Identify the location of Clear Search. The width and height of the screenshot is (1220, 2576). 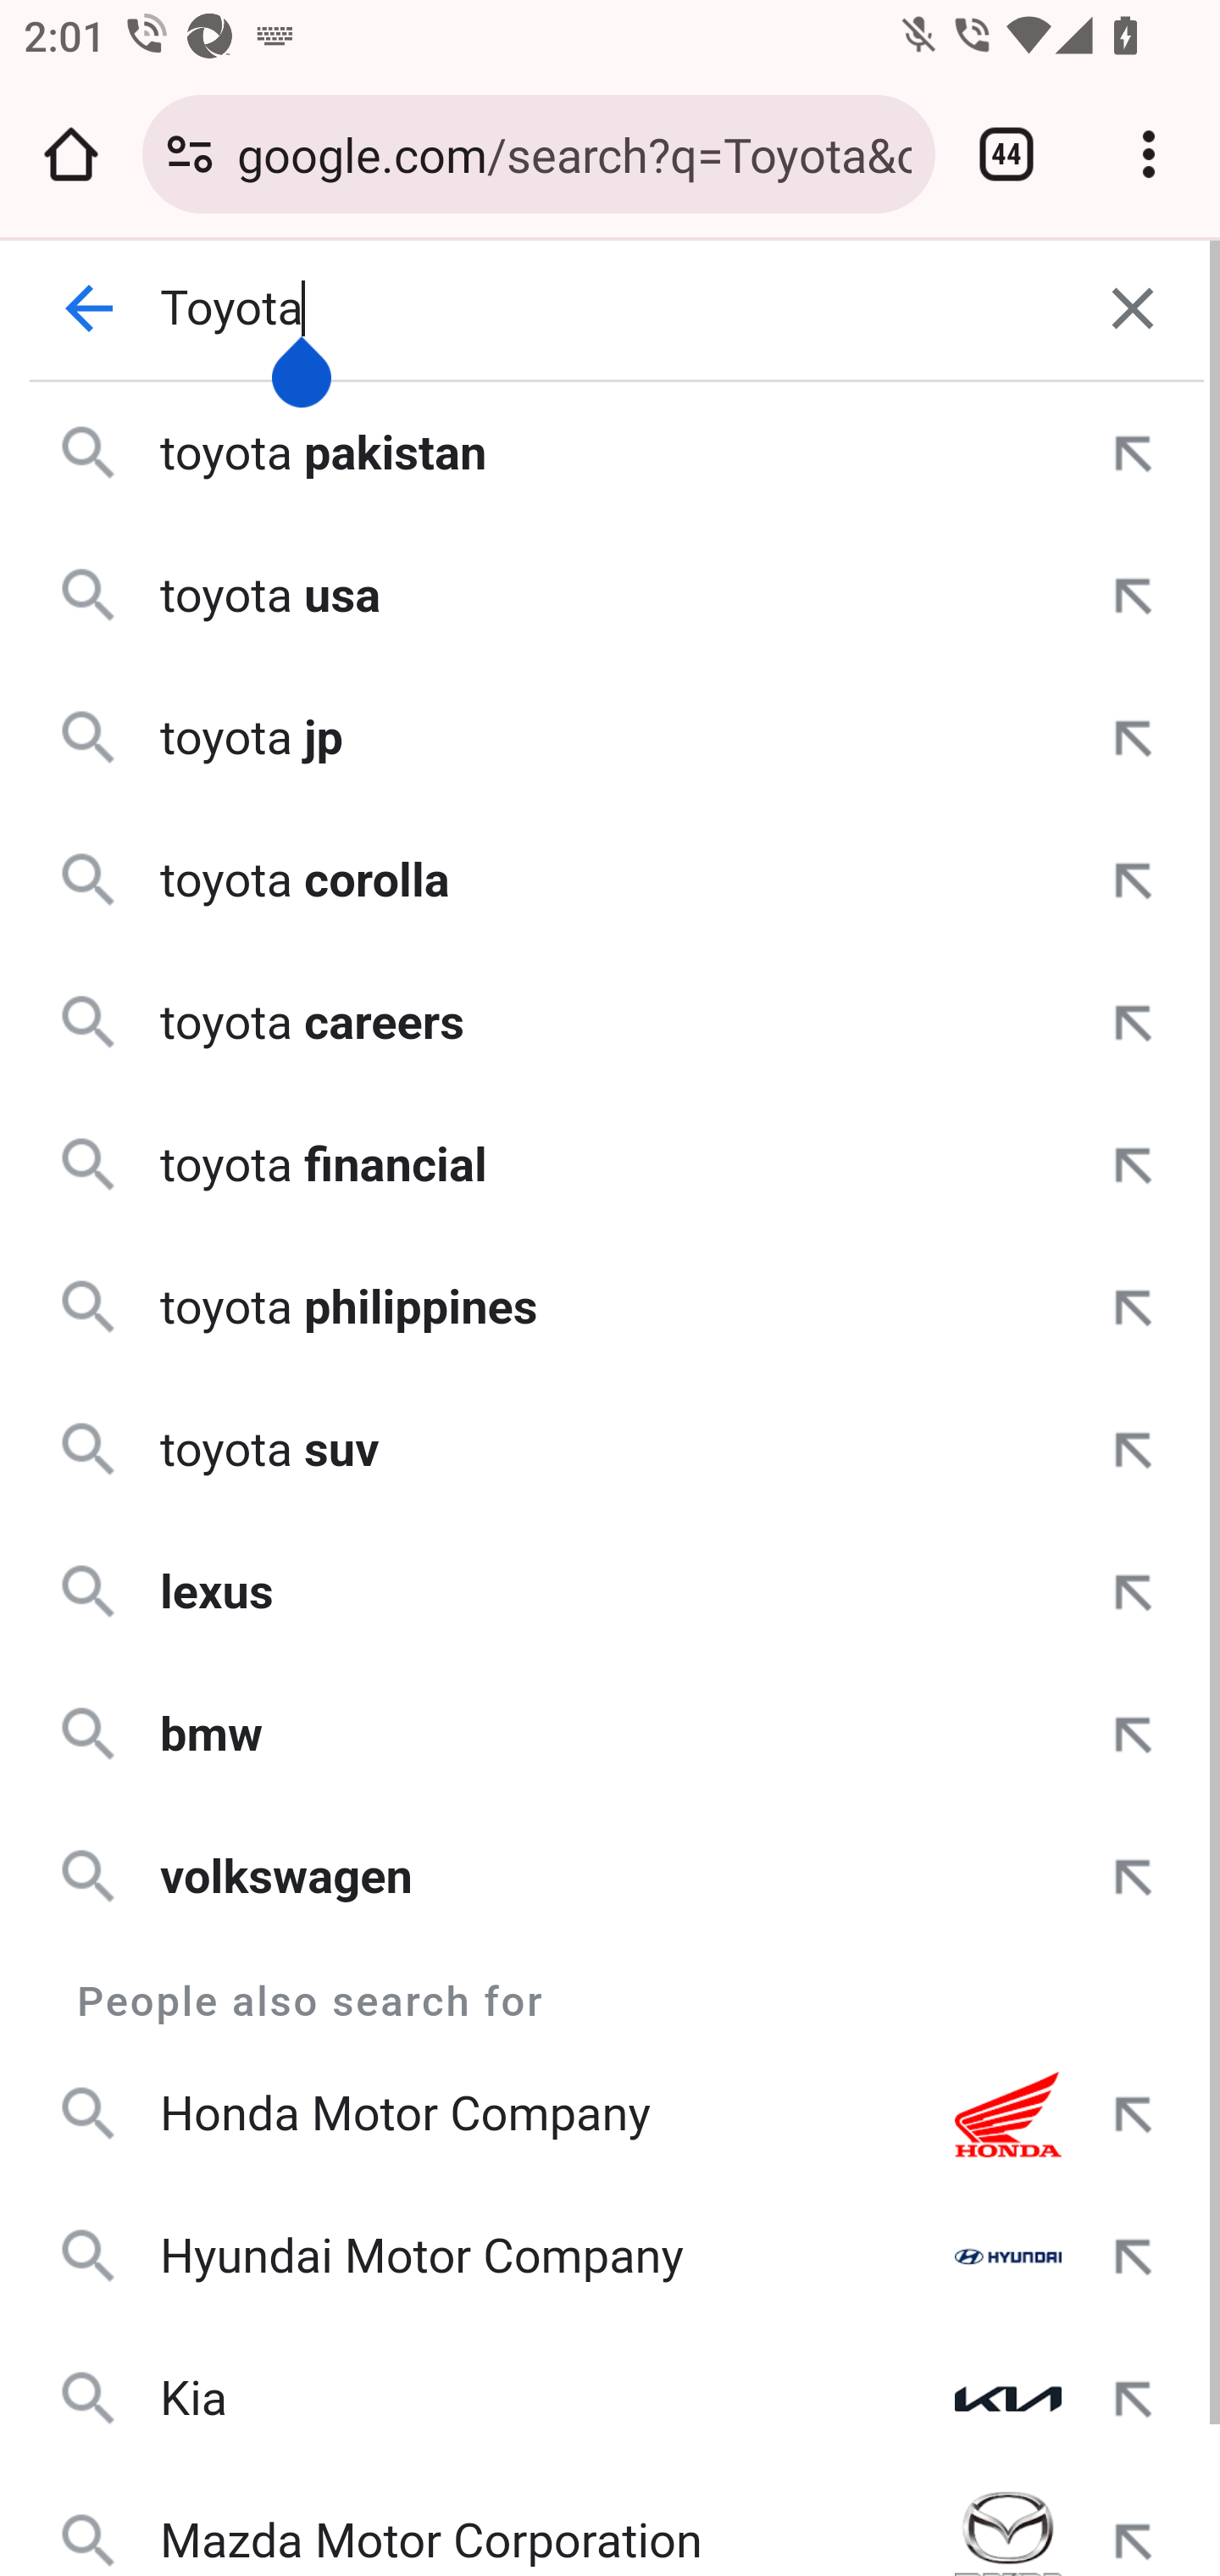
(1134, 308).